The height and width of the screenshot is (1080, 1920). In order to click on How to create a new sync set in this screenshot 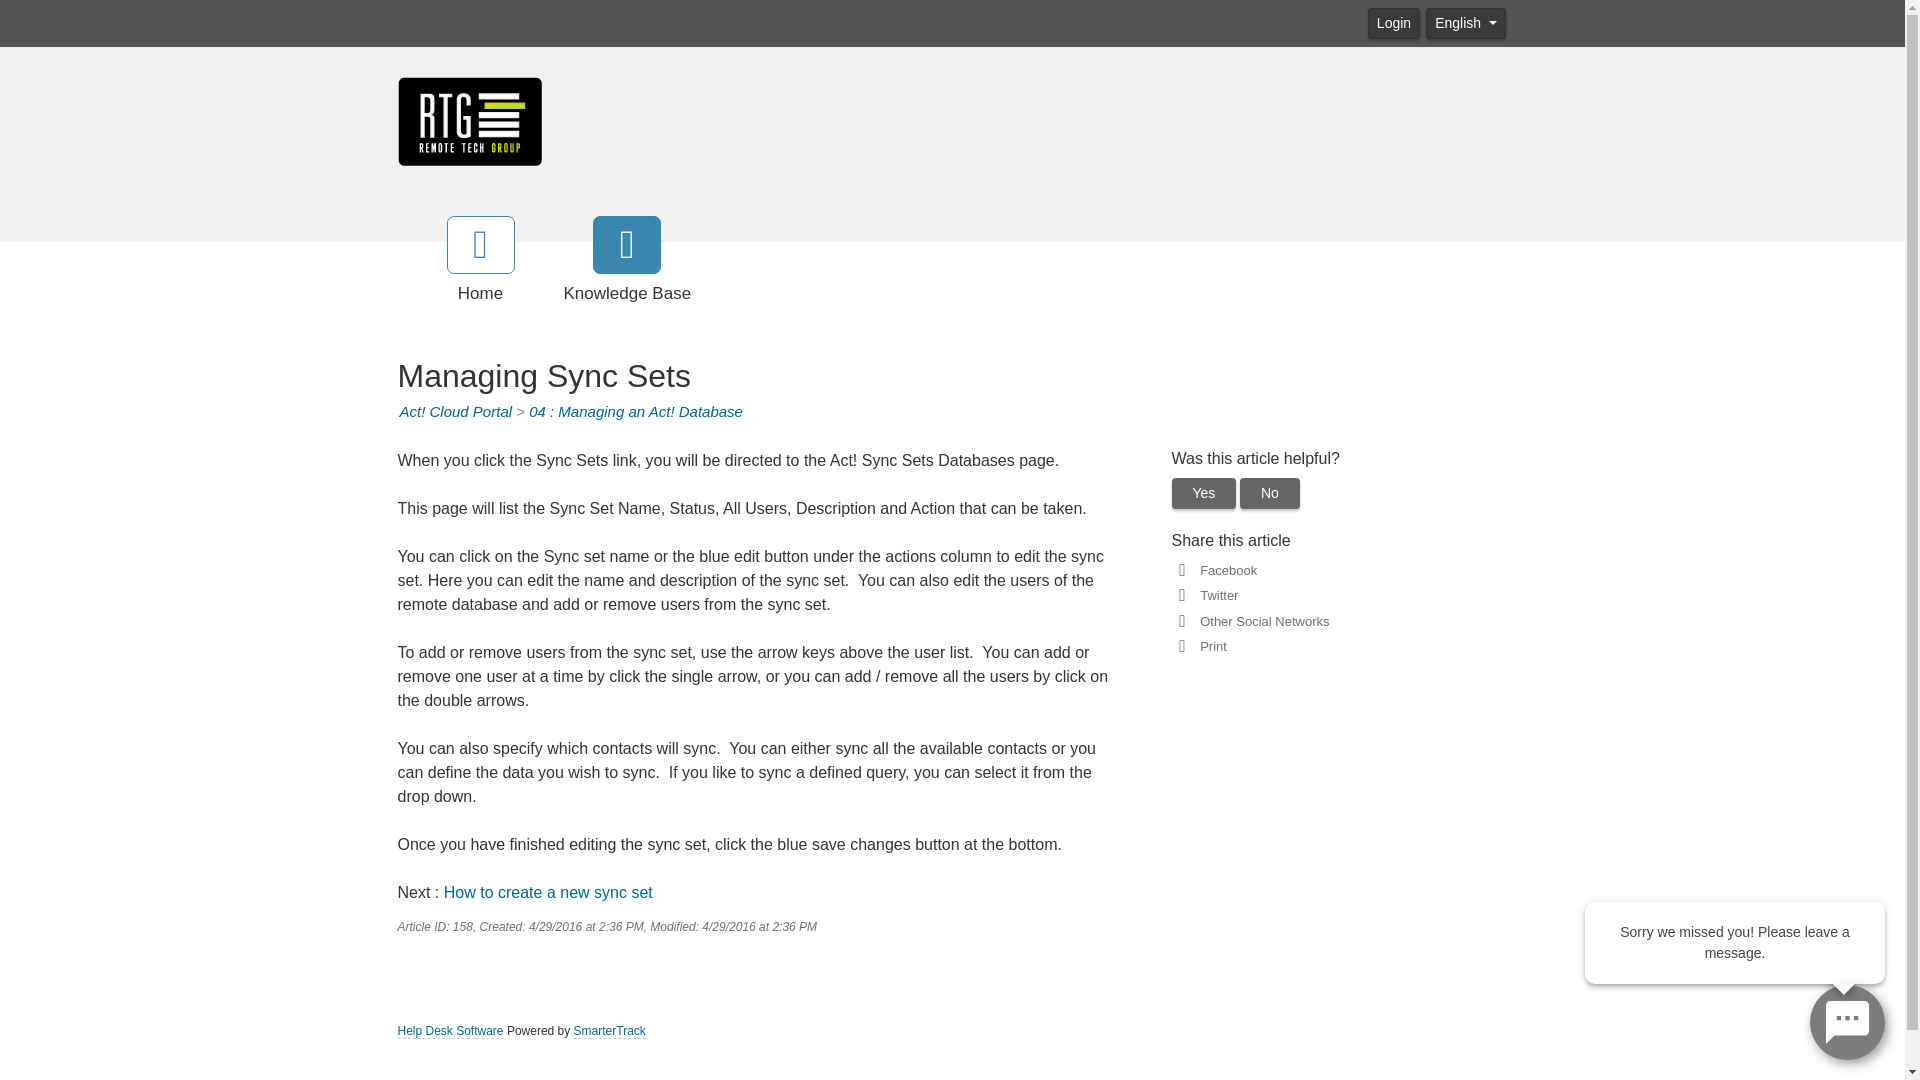, I will do `click(548, 892)`.